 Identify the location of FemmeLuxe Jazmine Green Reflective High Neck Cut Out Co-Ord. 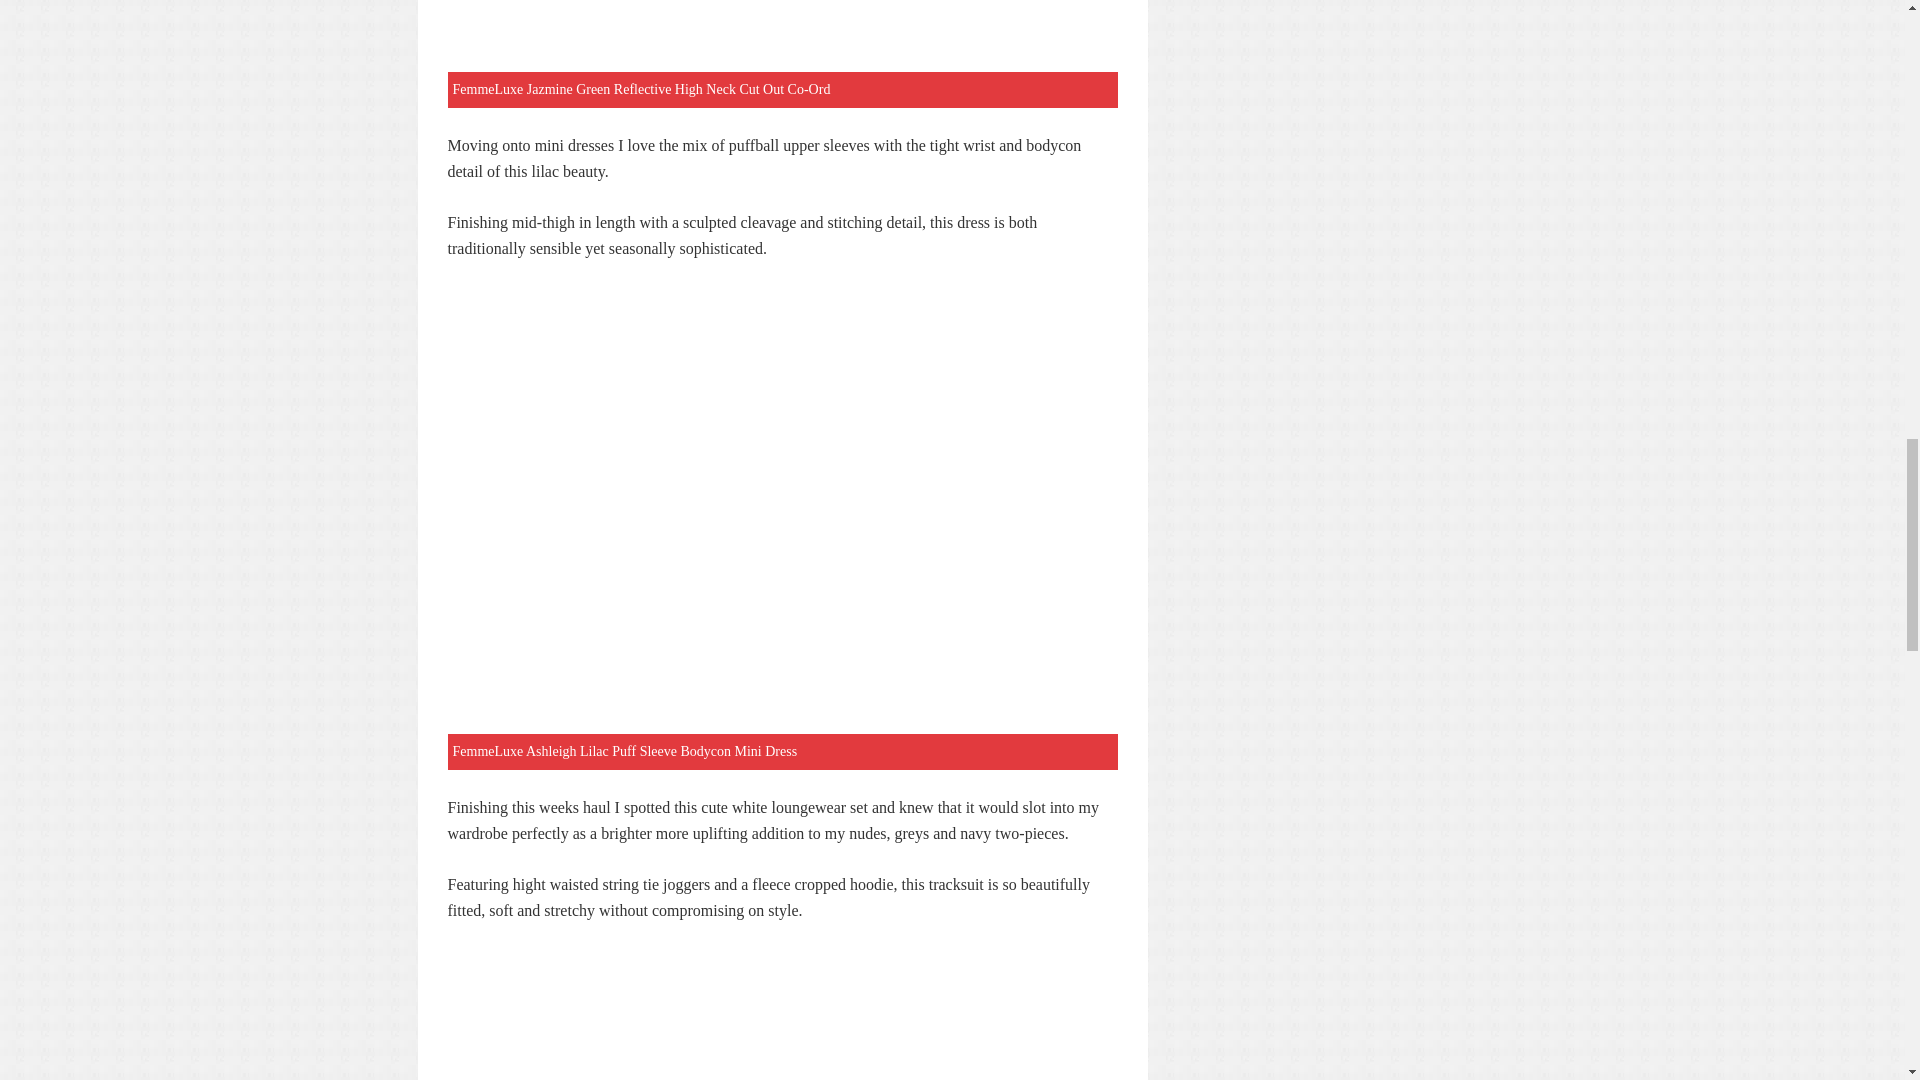
(640, 90).